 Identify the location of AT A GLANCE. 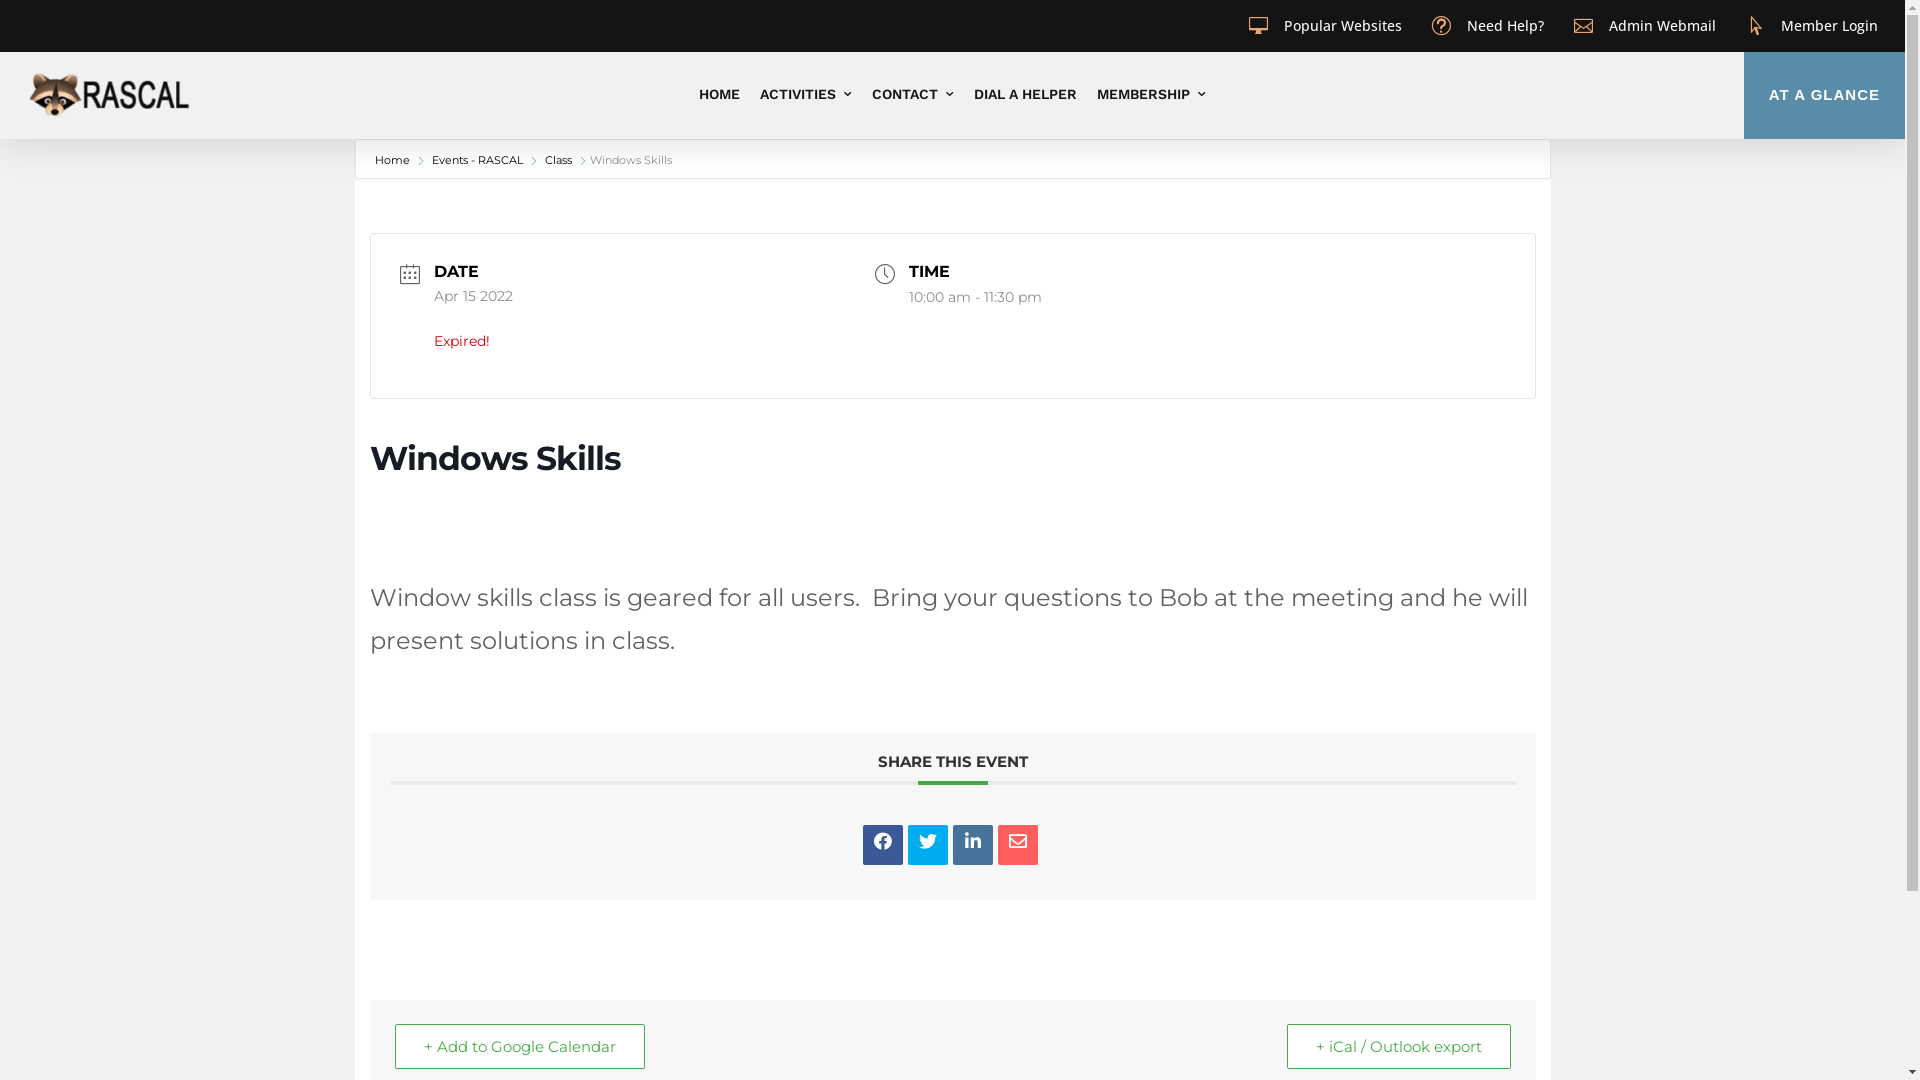
(1824, 96).